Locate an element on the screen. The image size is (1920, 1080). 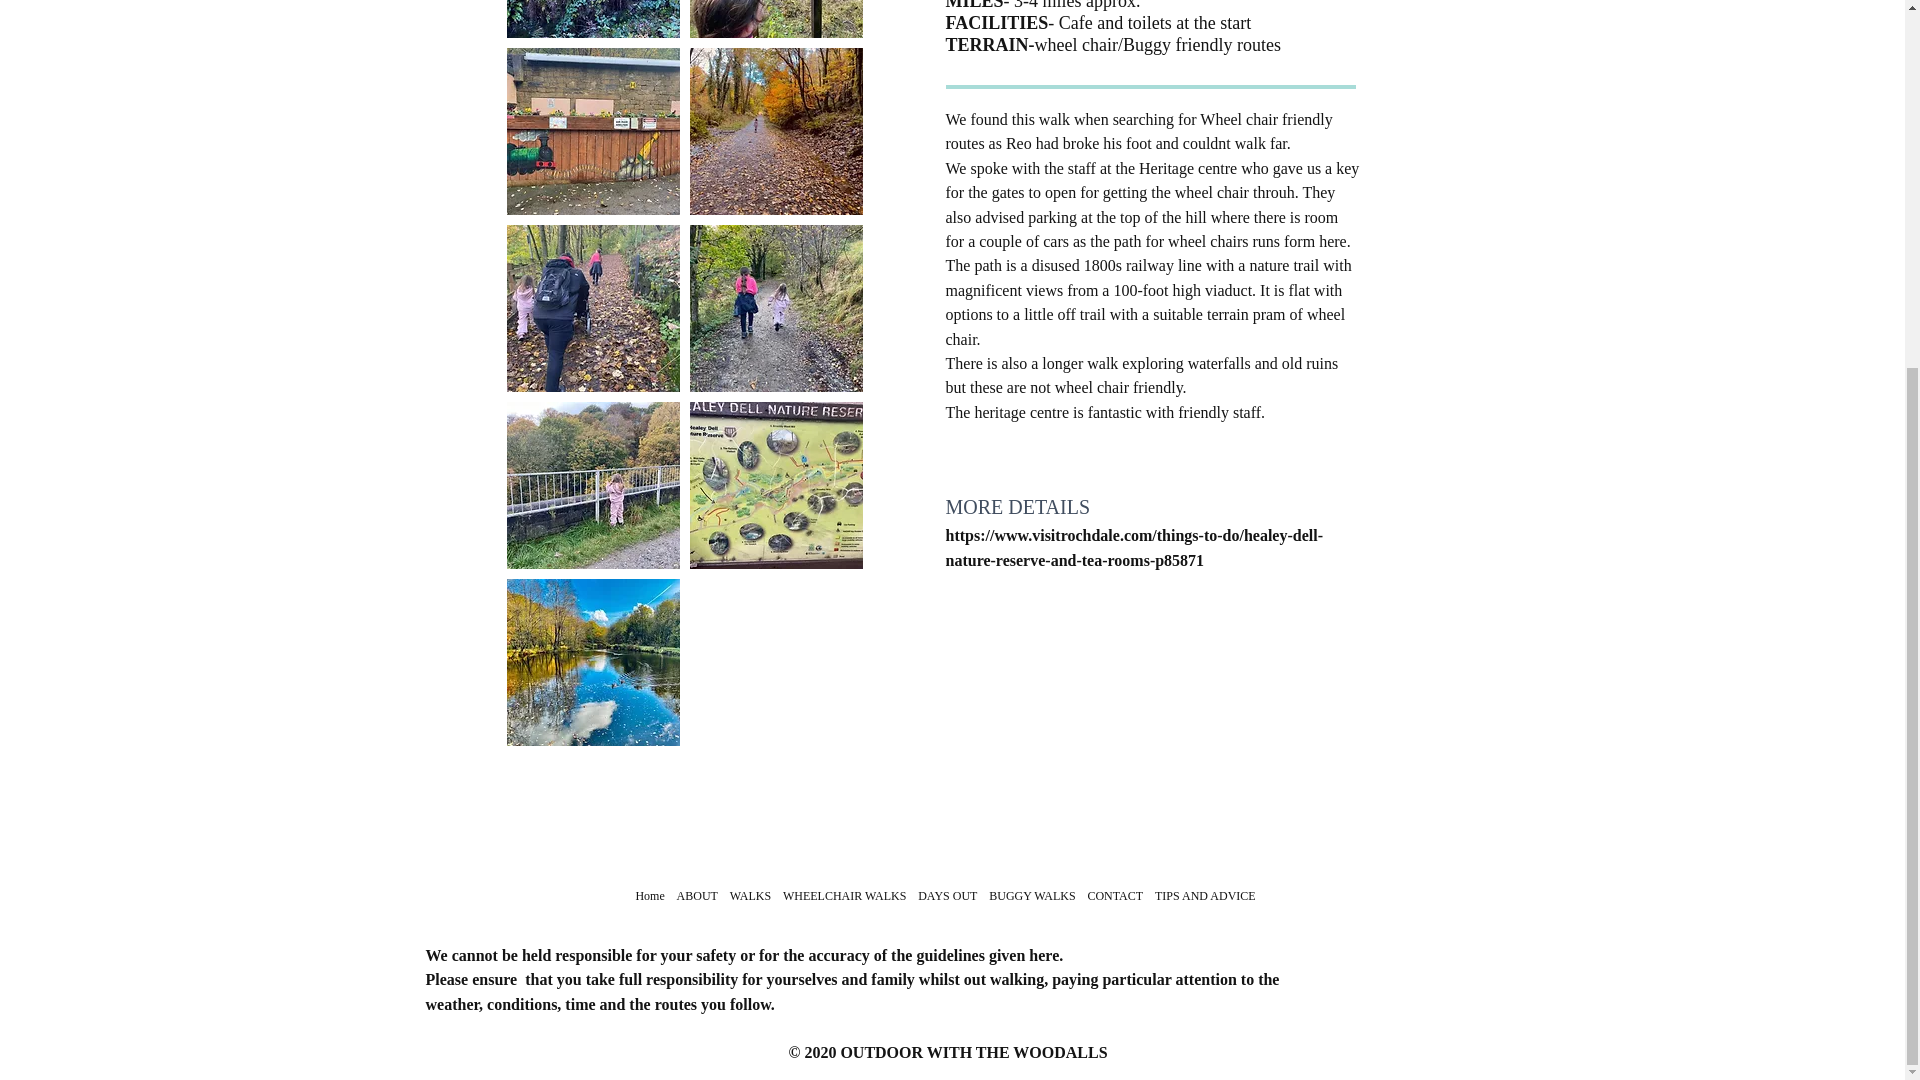
WALKS is located at coordinates (750, 896).